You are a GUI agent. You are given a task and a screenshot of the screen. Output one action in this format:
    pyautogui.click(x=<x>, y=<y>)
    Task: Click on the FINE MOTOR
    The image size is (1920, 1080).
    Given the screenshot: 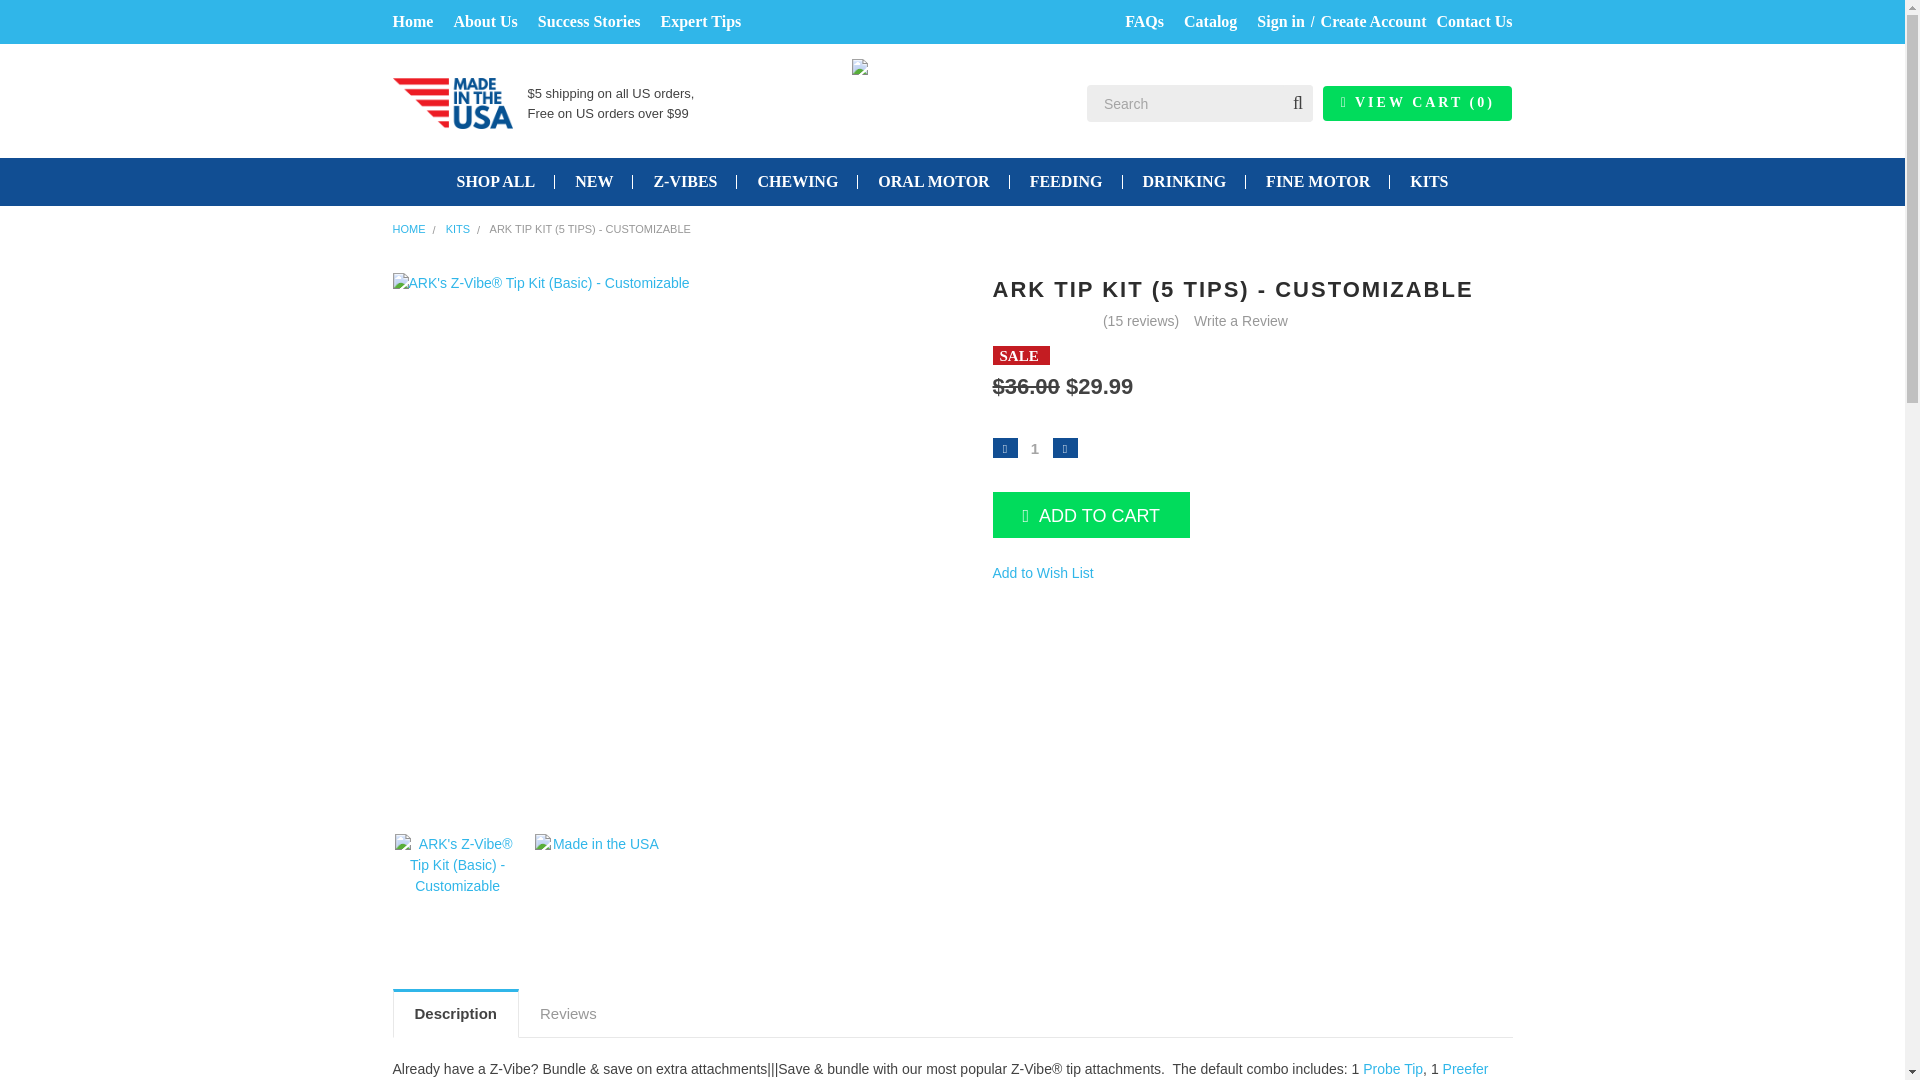 What is the action you would take?
    pyautogui.click(x=1318, y=182)
    